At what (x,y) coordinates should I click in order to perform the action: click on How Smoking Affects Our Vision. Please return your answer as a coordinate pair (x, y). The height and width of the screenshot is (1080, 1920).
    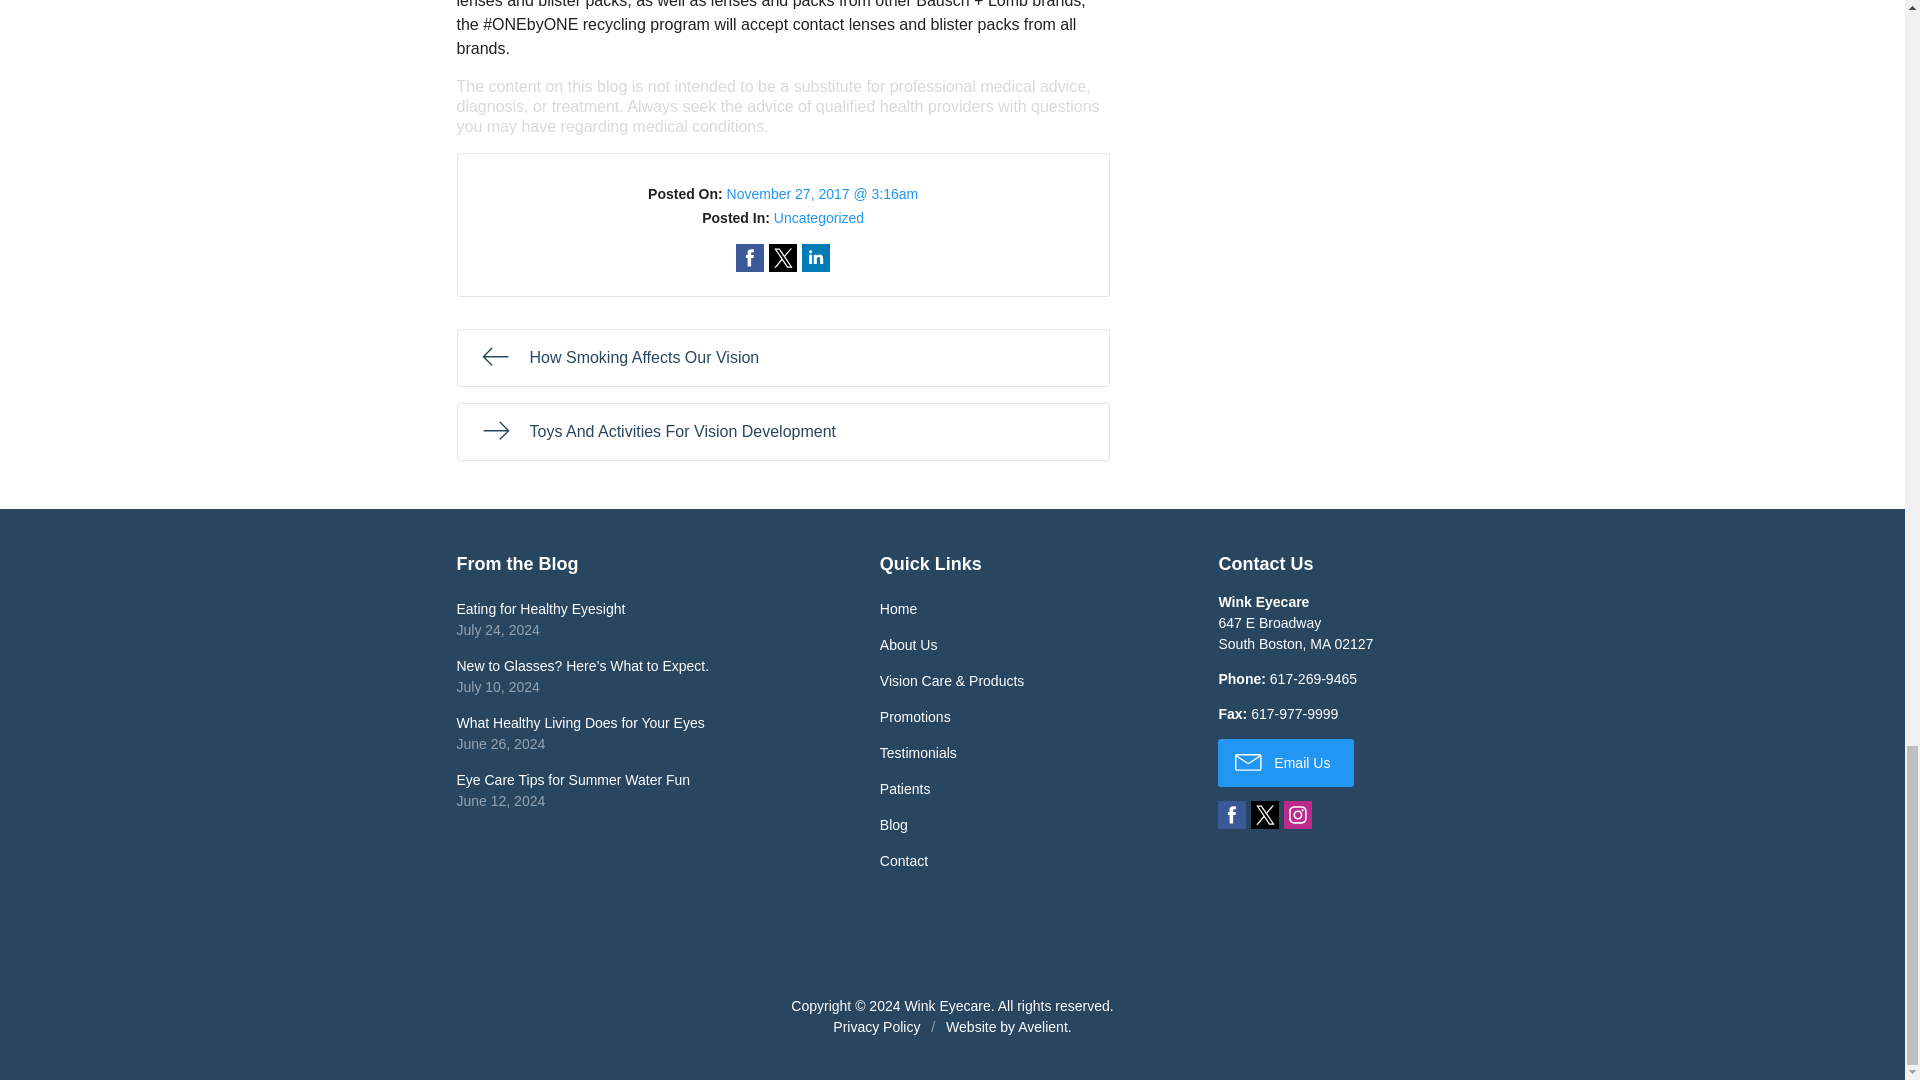
    Looking at the image, I should click on (782, 358).